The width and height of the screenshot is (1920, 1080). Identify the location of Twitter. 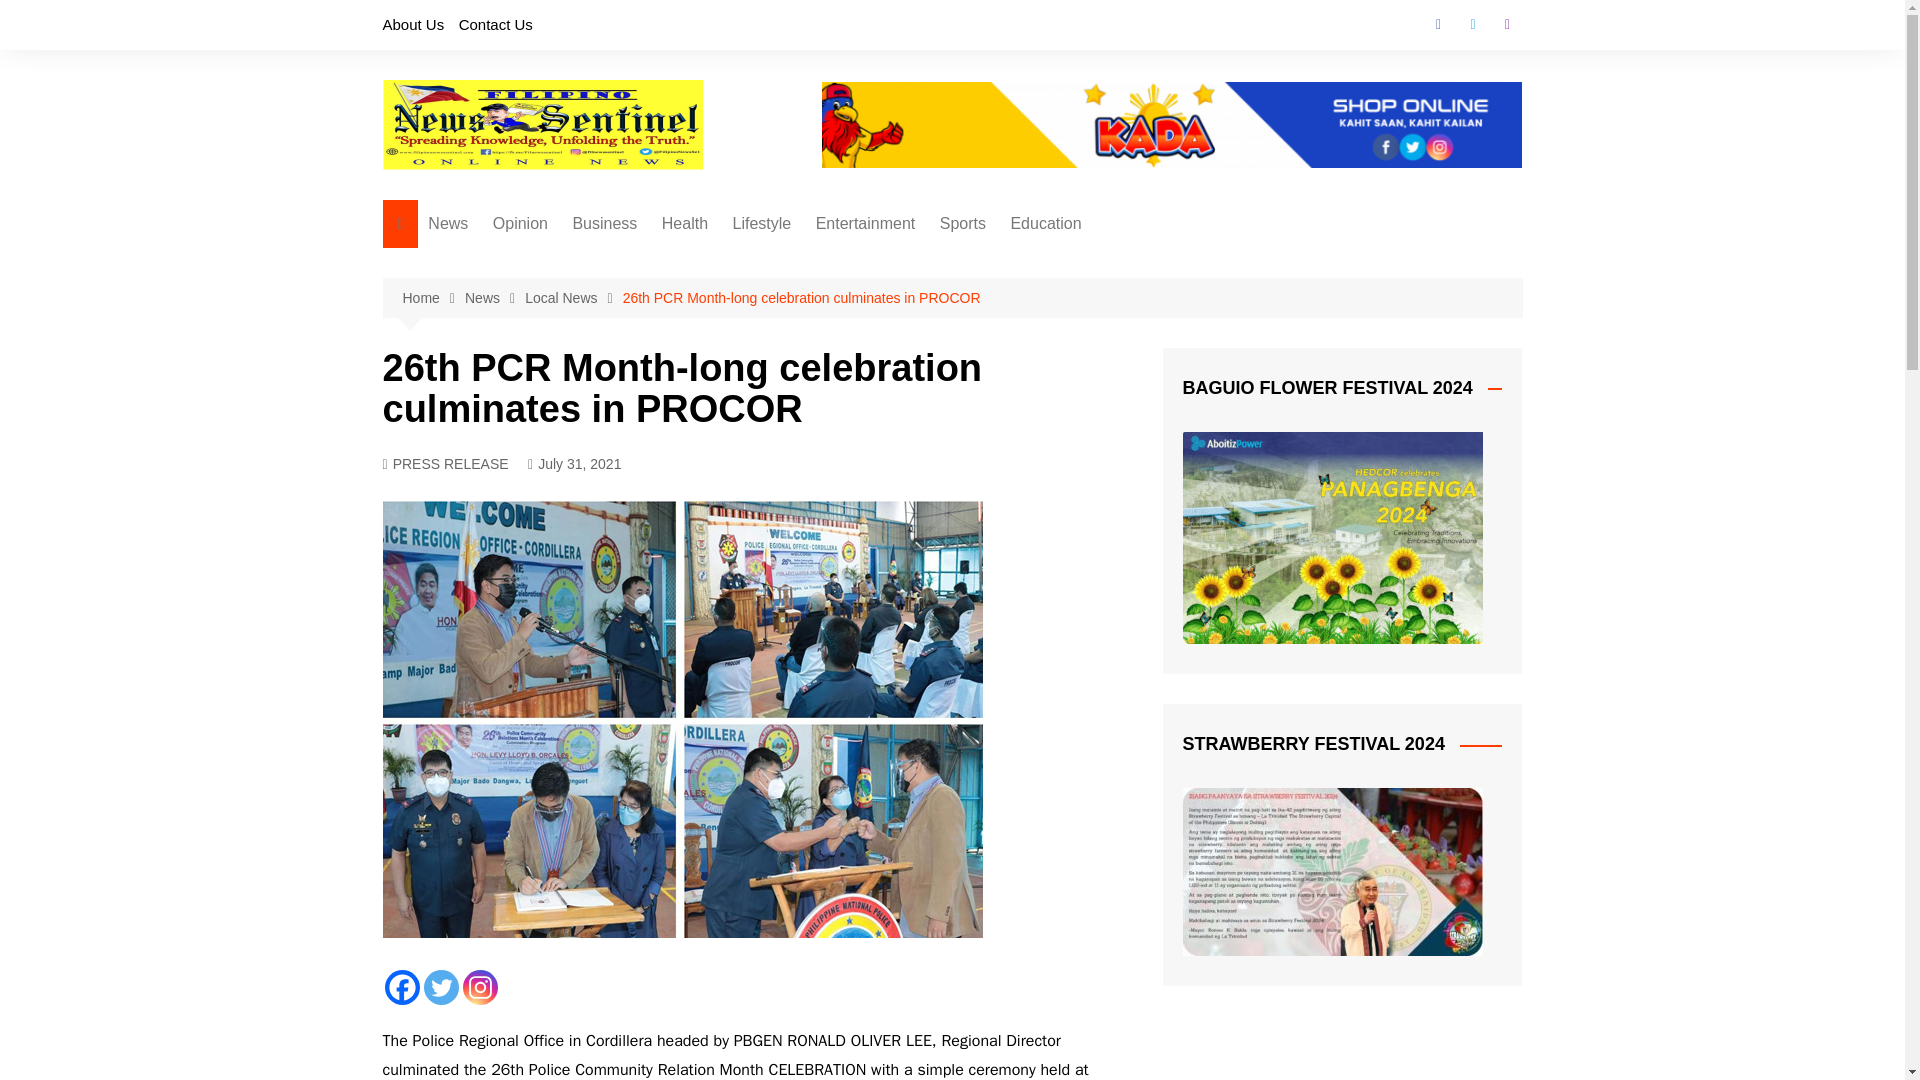
(1472, 24).